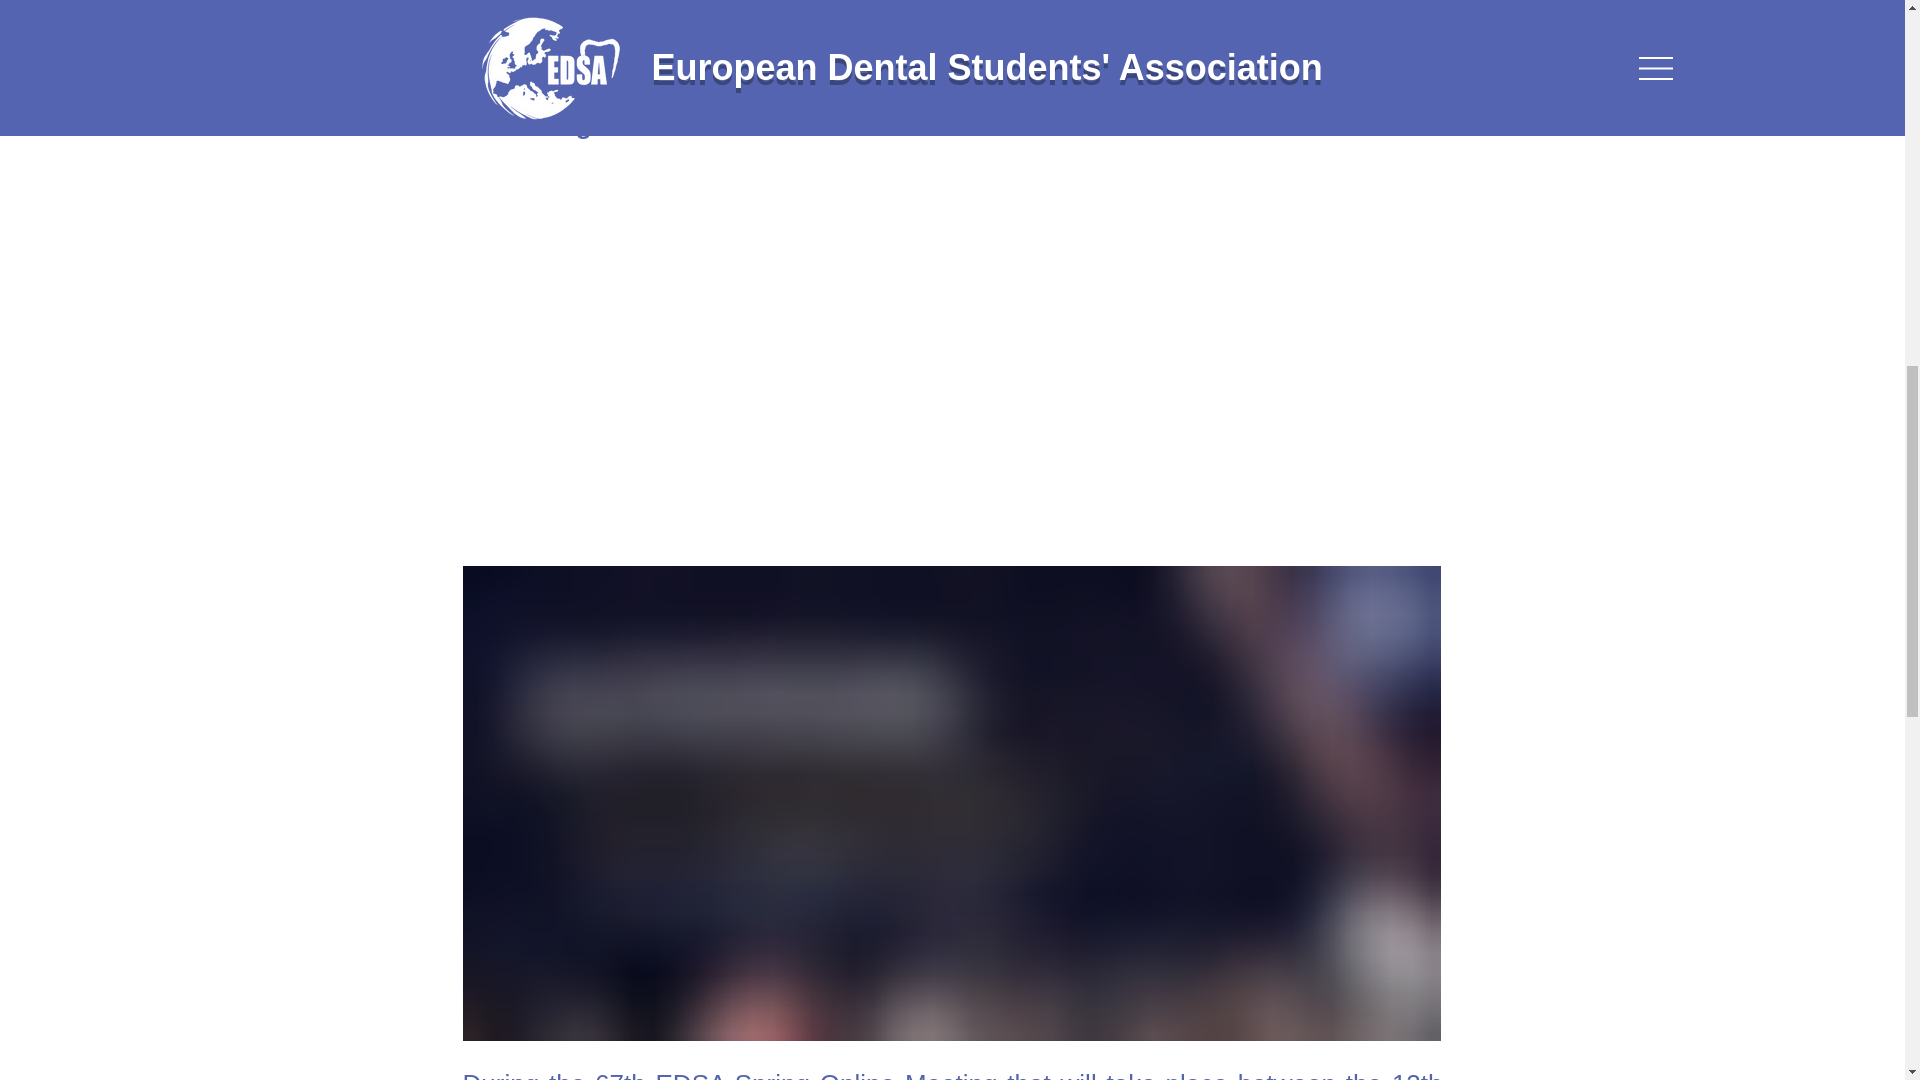 The image size is (1920, 1080). I want to click on Motivation, so click(596, 404).